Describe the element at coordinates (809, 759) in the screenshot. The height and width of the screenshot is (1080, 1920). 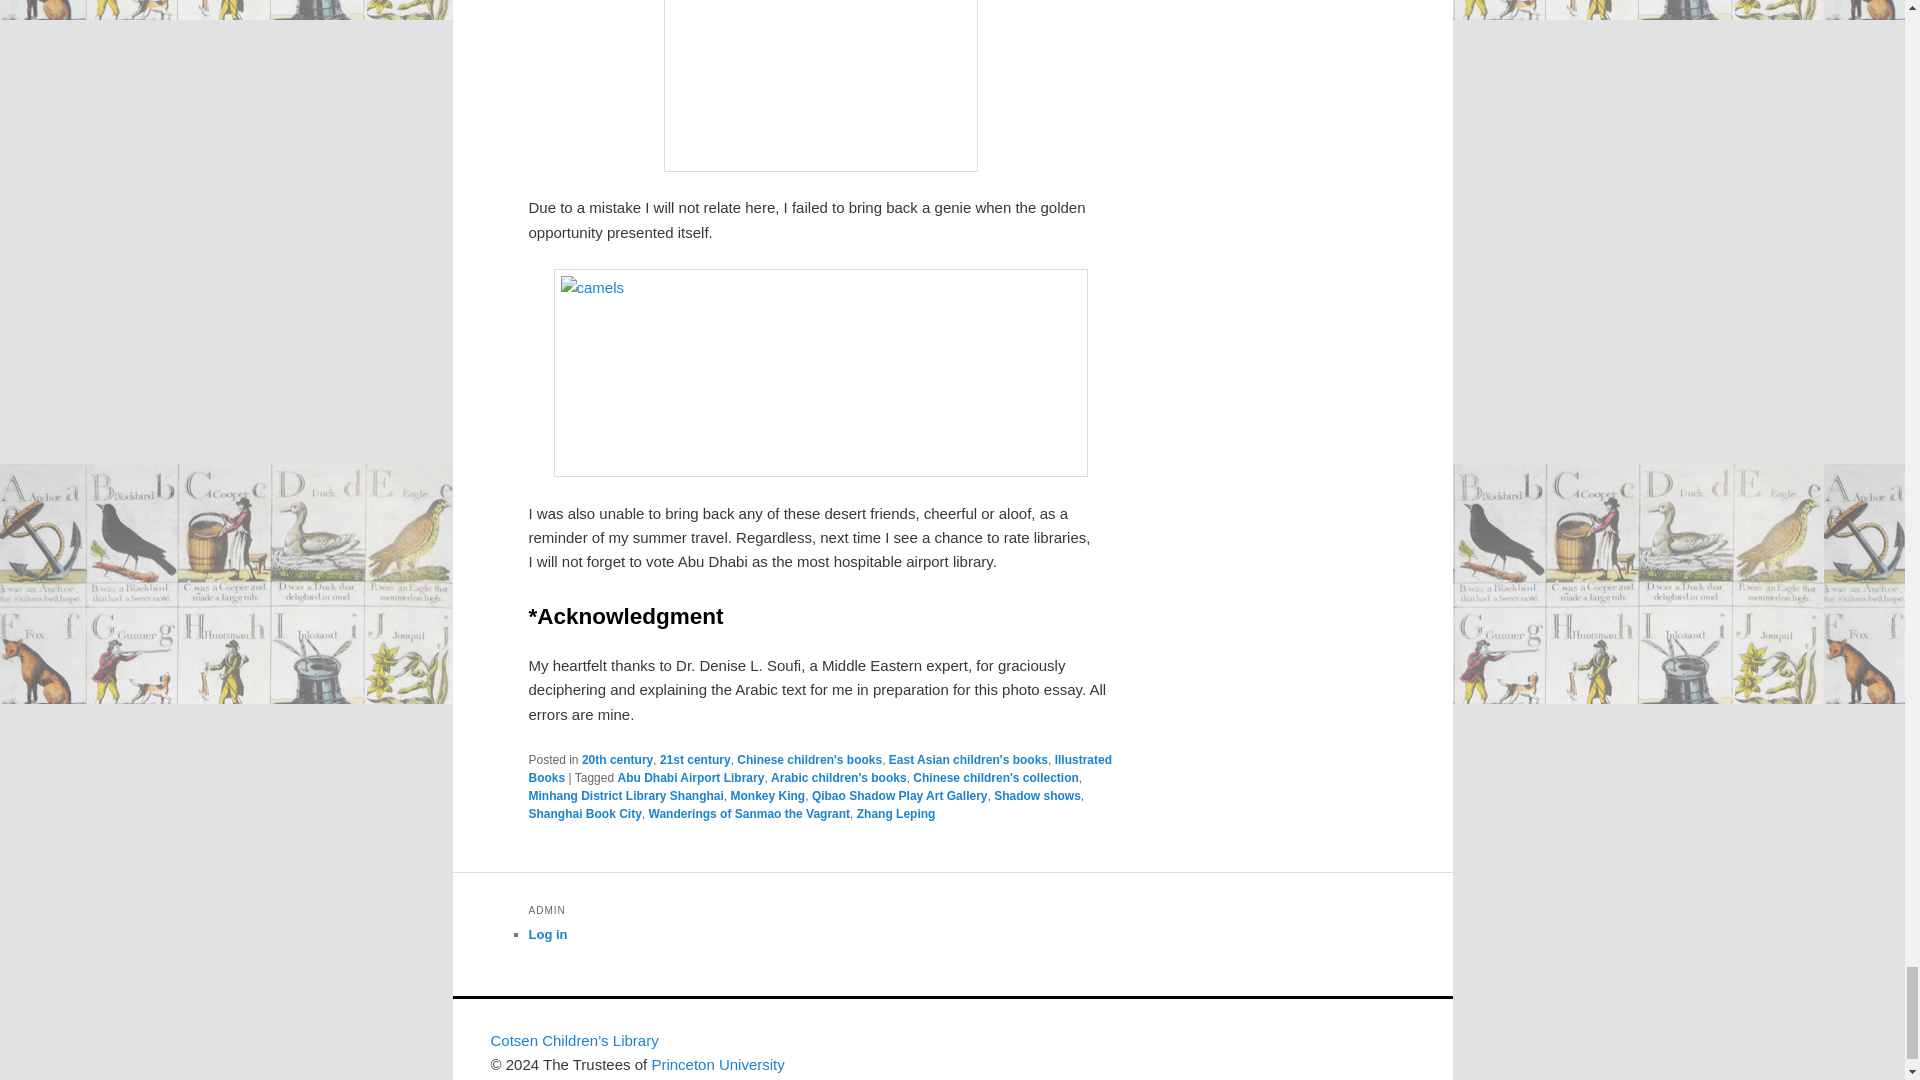
I see `Chinese children's books` at that location.